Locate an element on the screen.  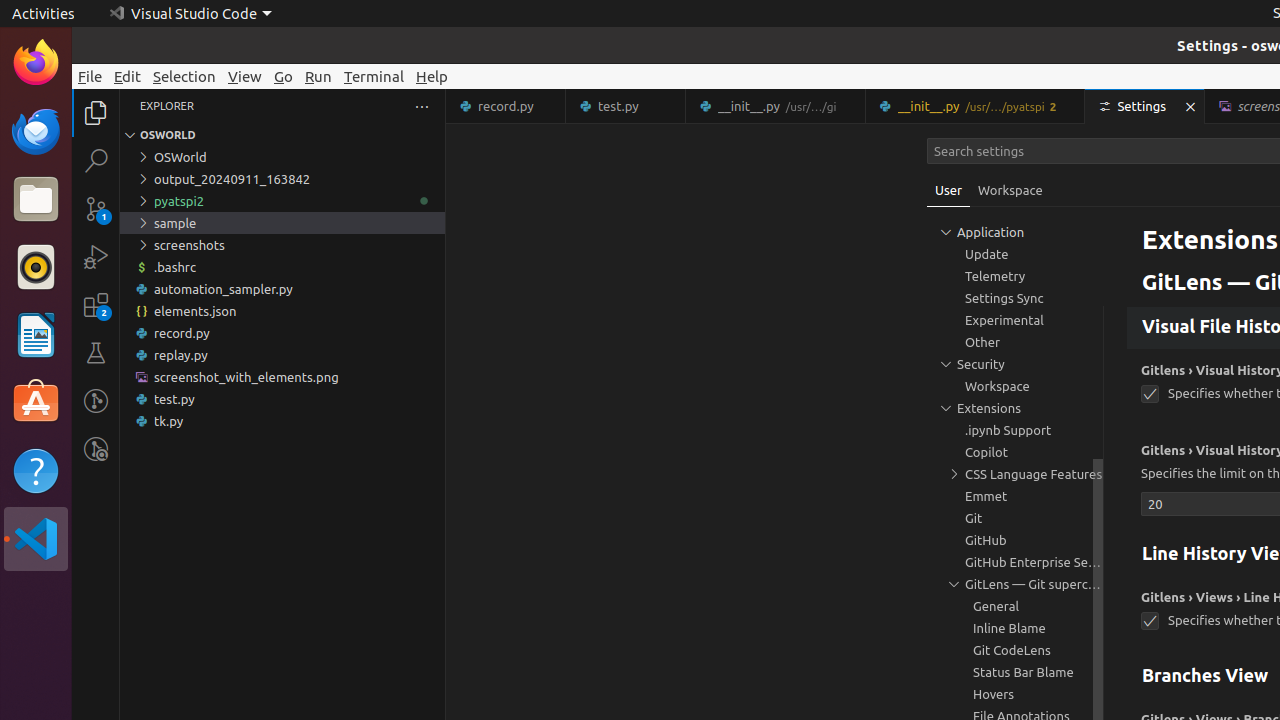
Extensions (Ctrl+Shift+X) - 2 require restart Extensions (Ctrl+Shift+X) - 2 require restart is located at coordinates (96, 305).